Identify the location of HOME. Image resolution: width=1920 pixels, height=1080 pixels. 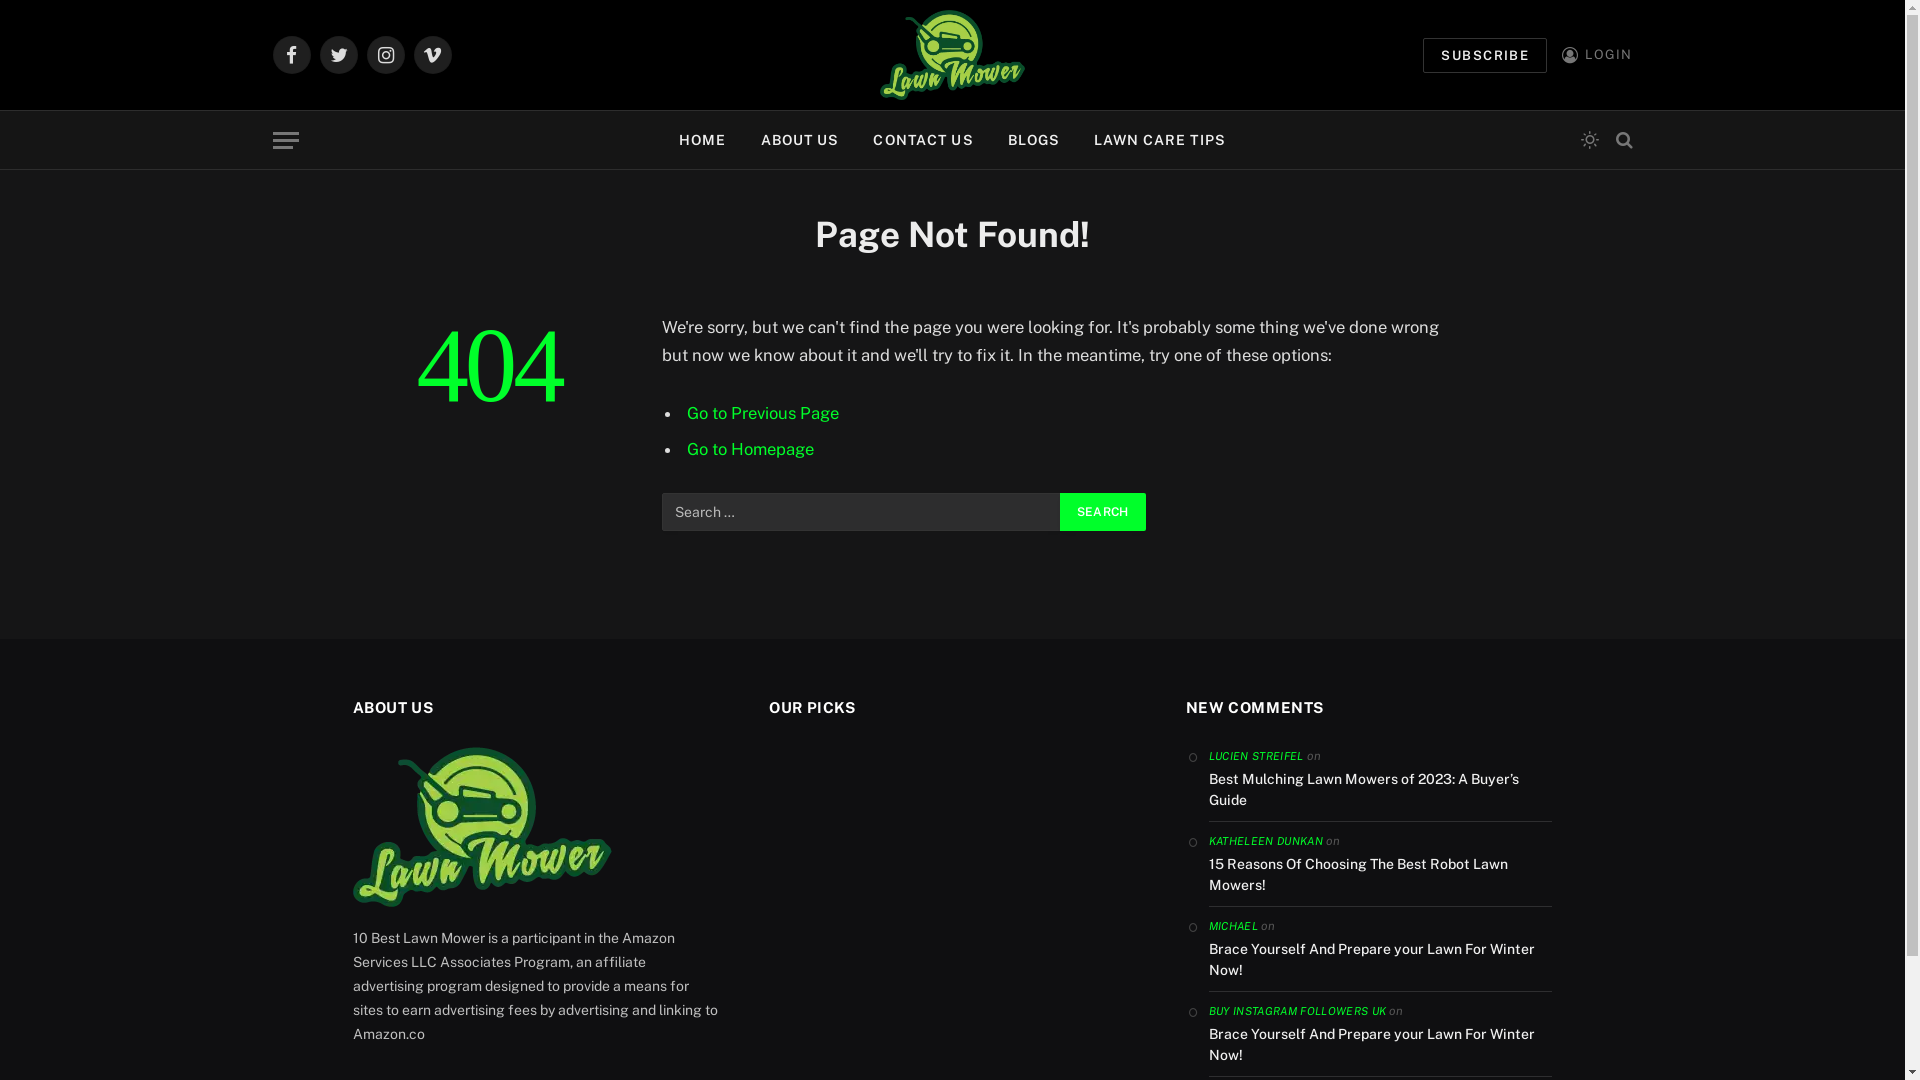
(702, 140).